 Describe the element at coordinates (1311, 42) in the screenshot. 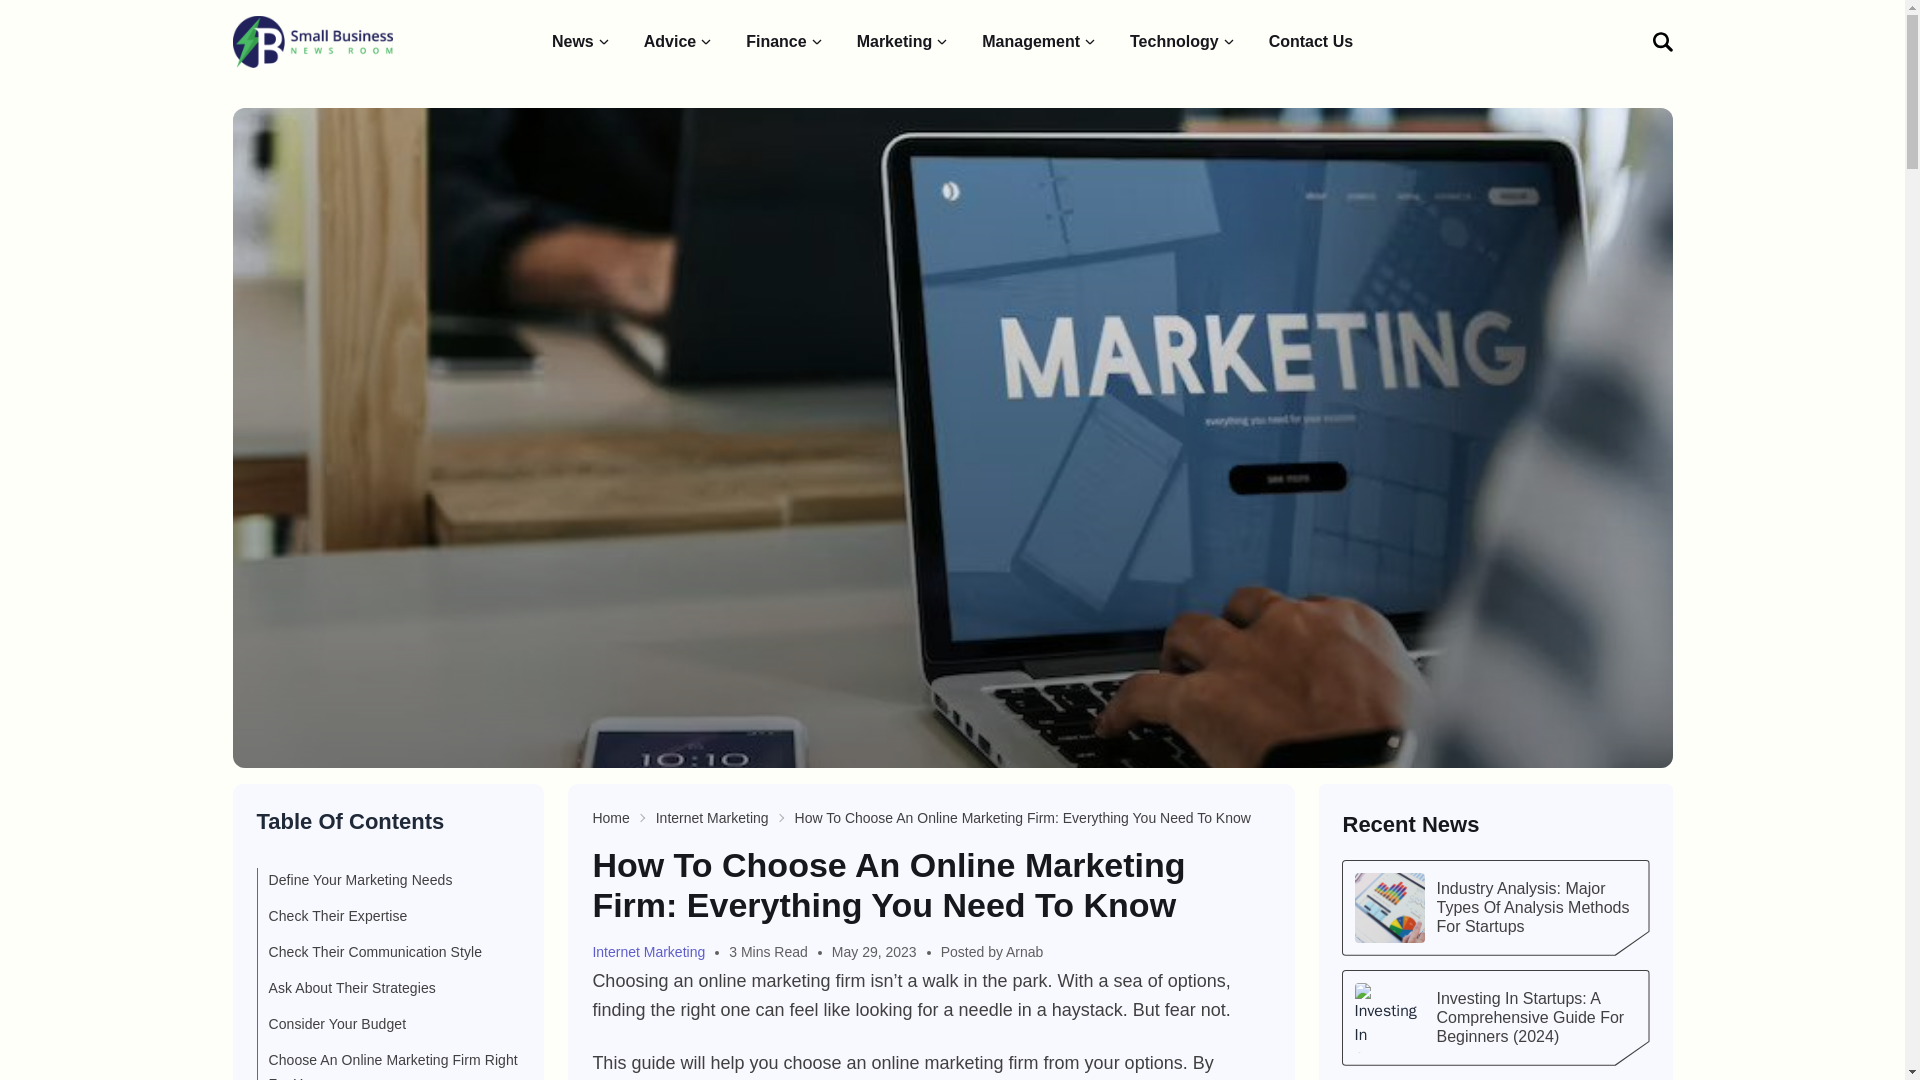

I see `Contact Us` at that location.